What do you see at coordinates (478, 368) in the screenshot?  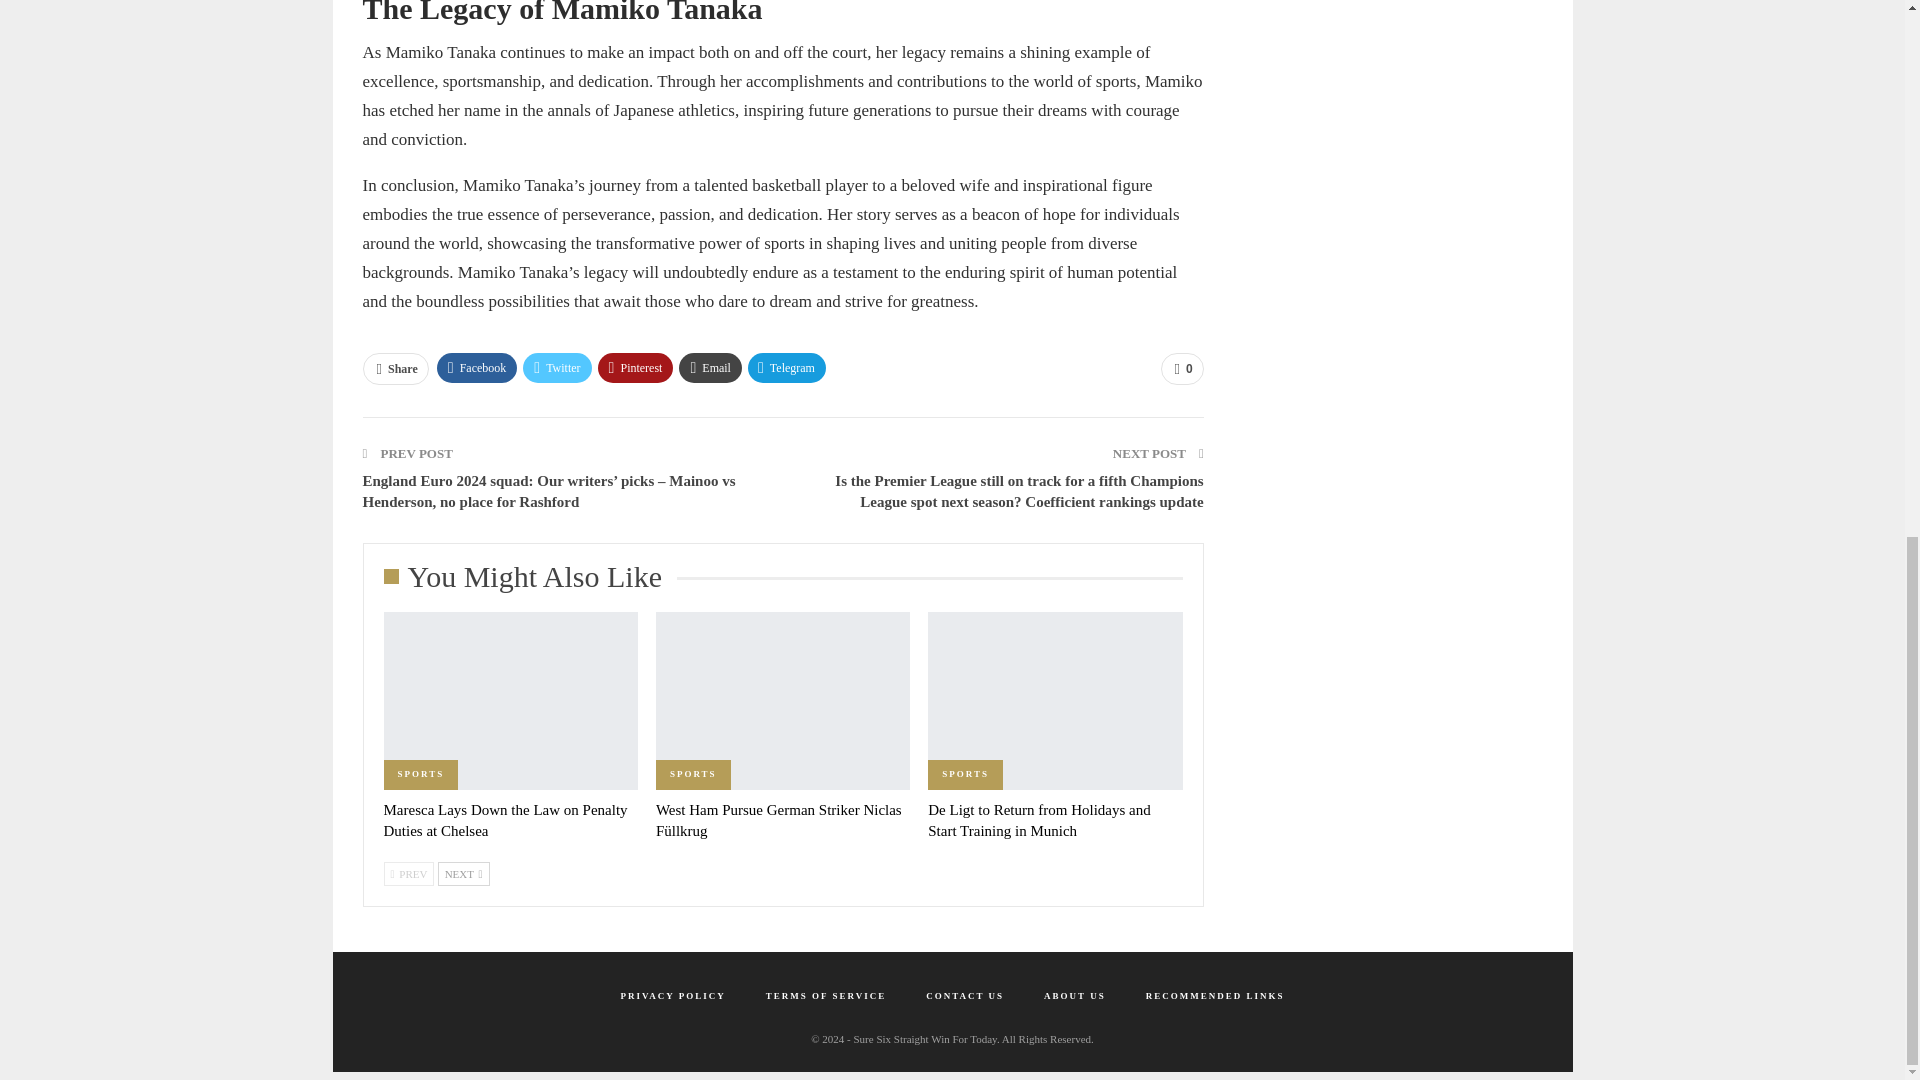 I see `Facebook` at bounding box center [478, 368].